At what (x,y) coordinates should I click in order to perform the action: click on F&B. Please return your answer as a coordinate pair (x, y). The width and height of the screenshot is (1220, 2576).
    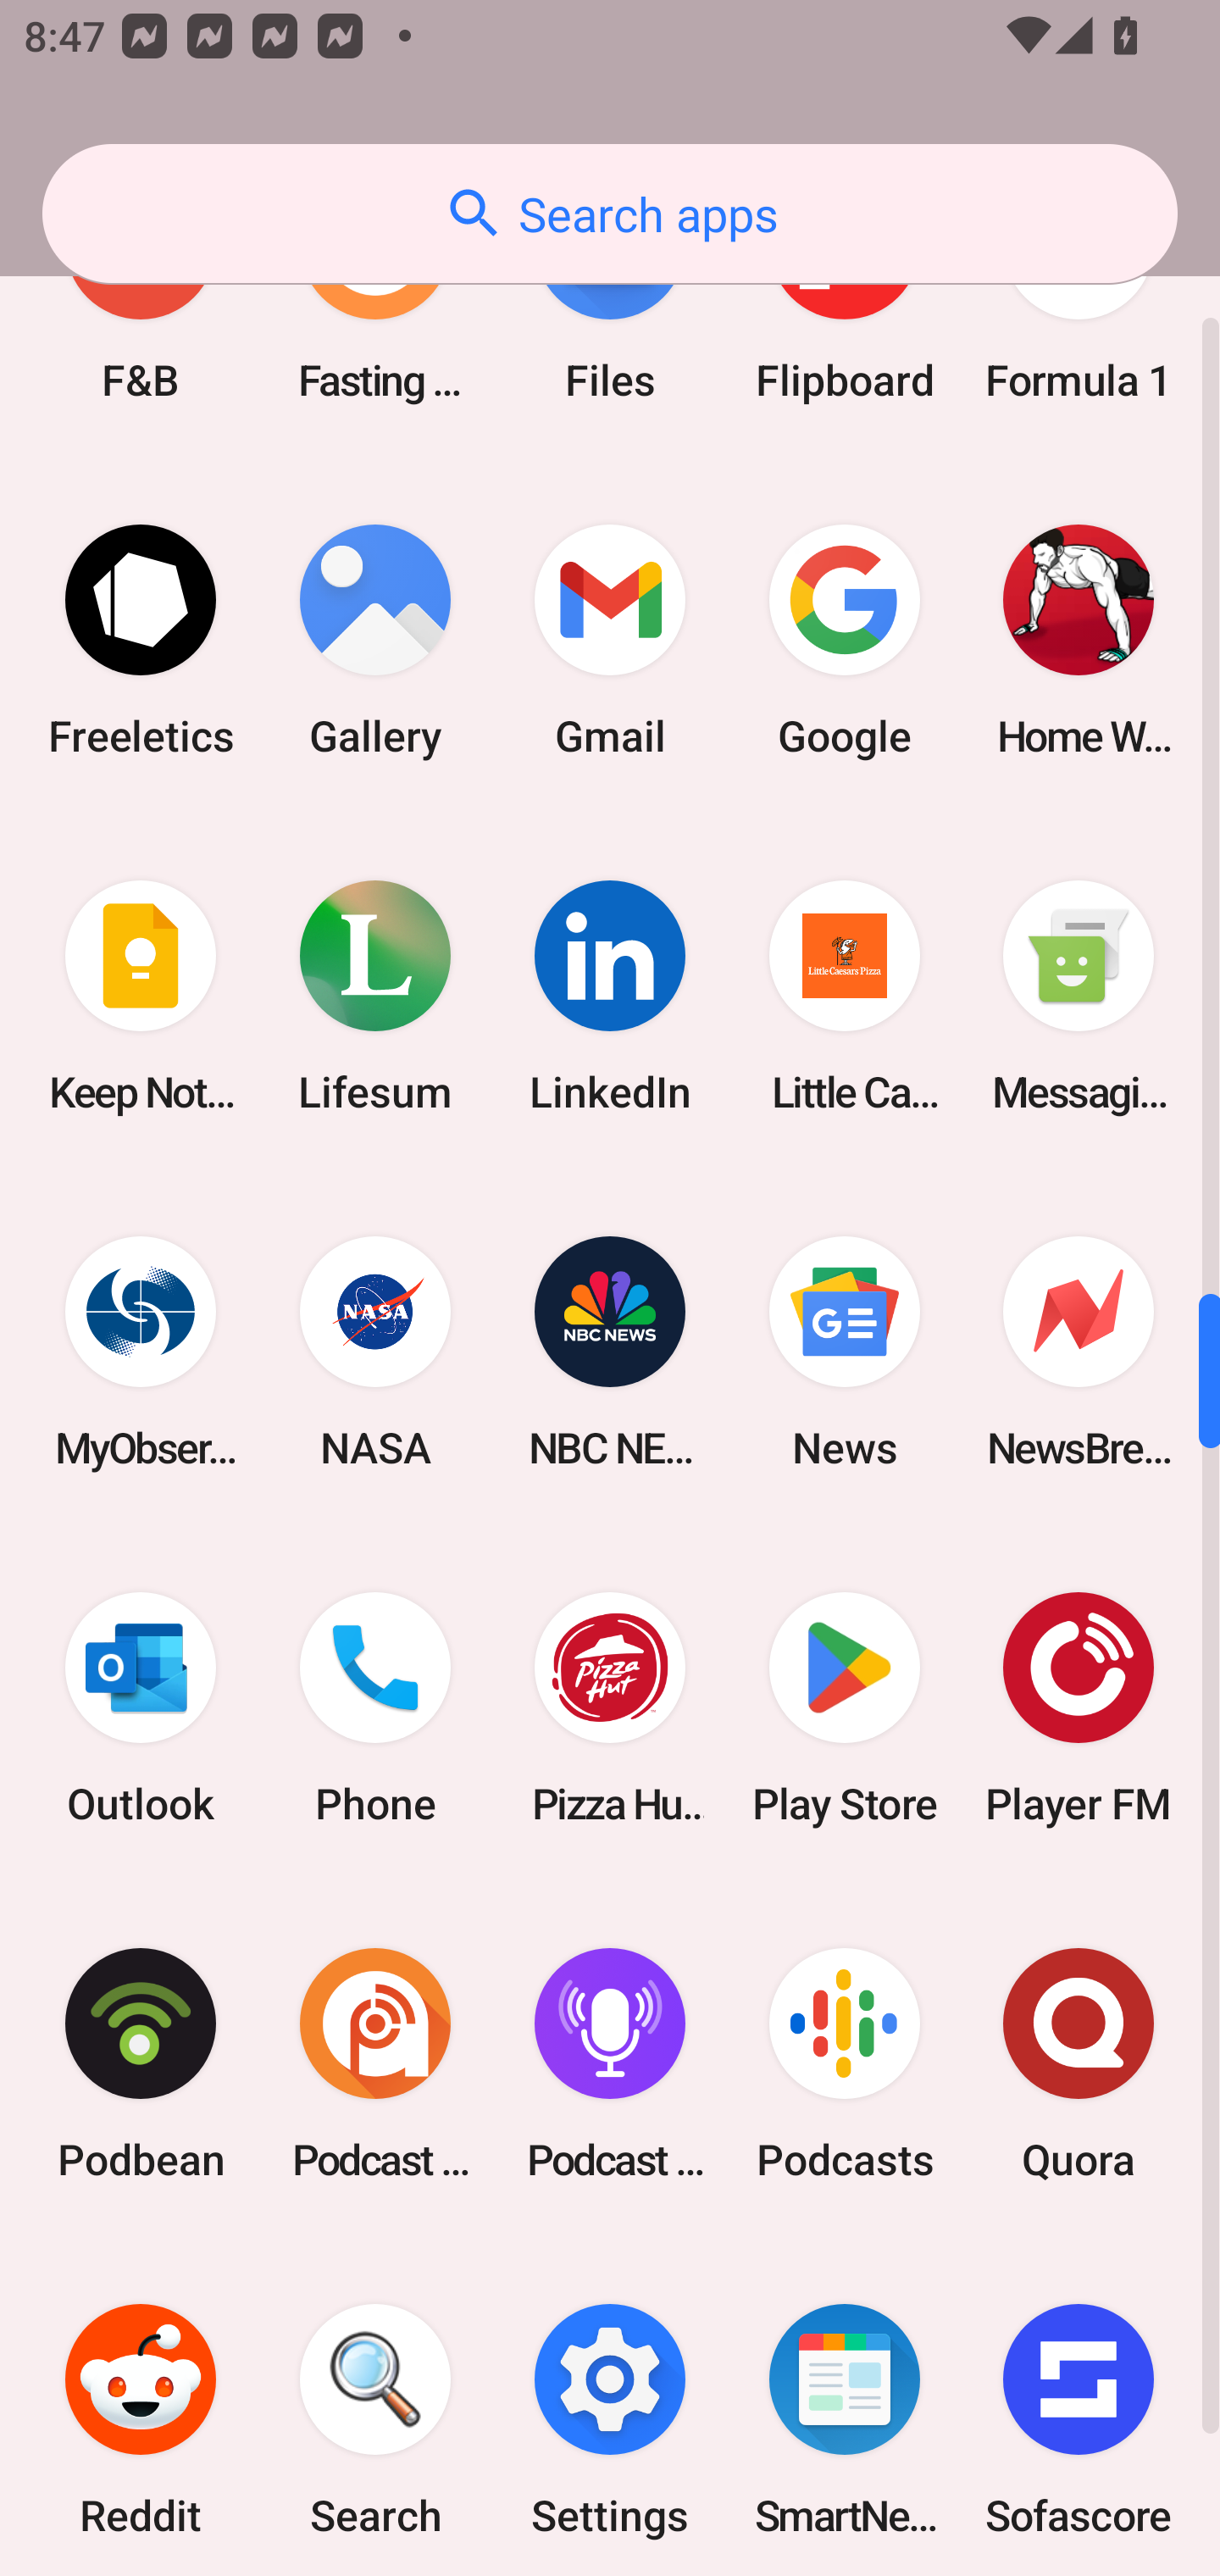
    Looking at the image, I should click on (141, 317).